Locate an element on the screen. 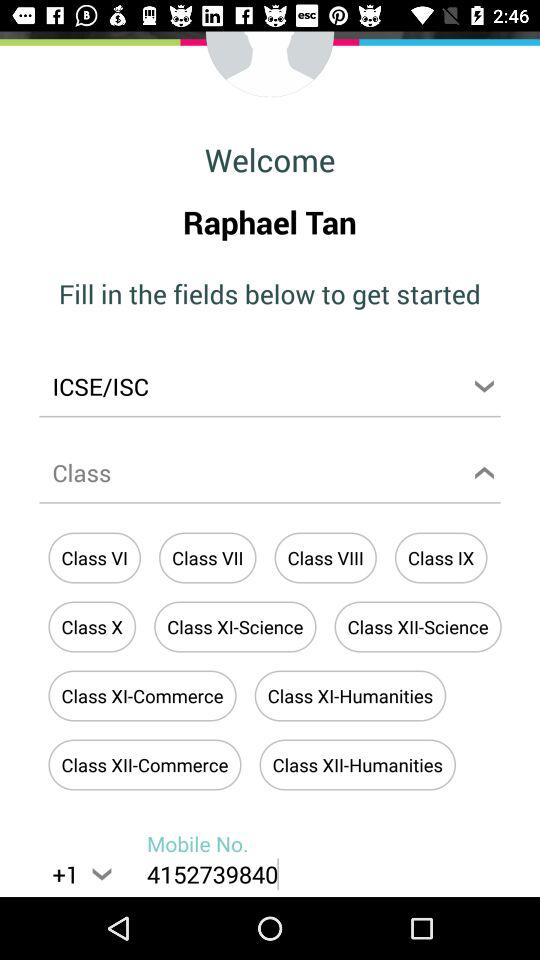 The image size is (540, 960). click on the button beside class xihumanities is located at coordinates (142, 696).